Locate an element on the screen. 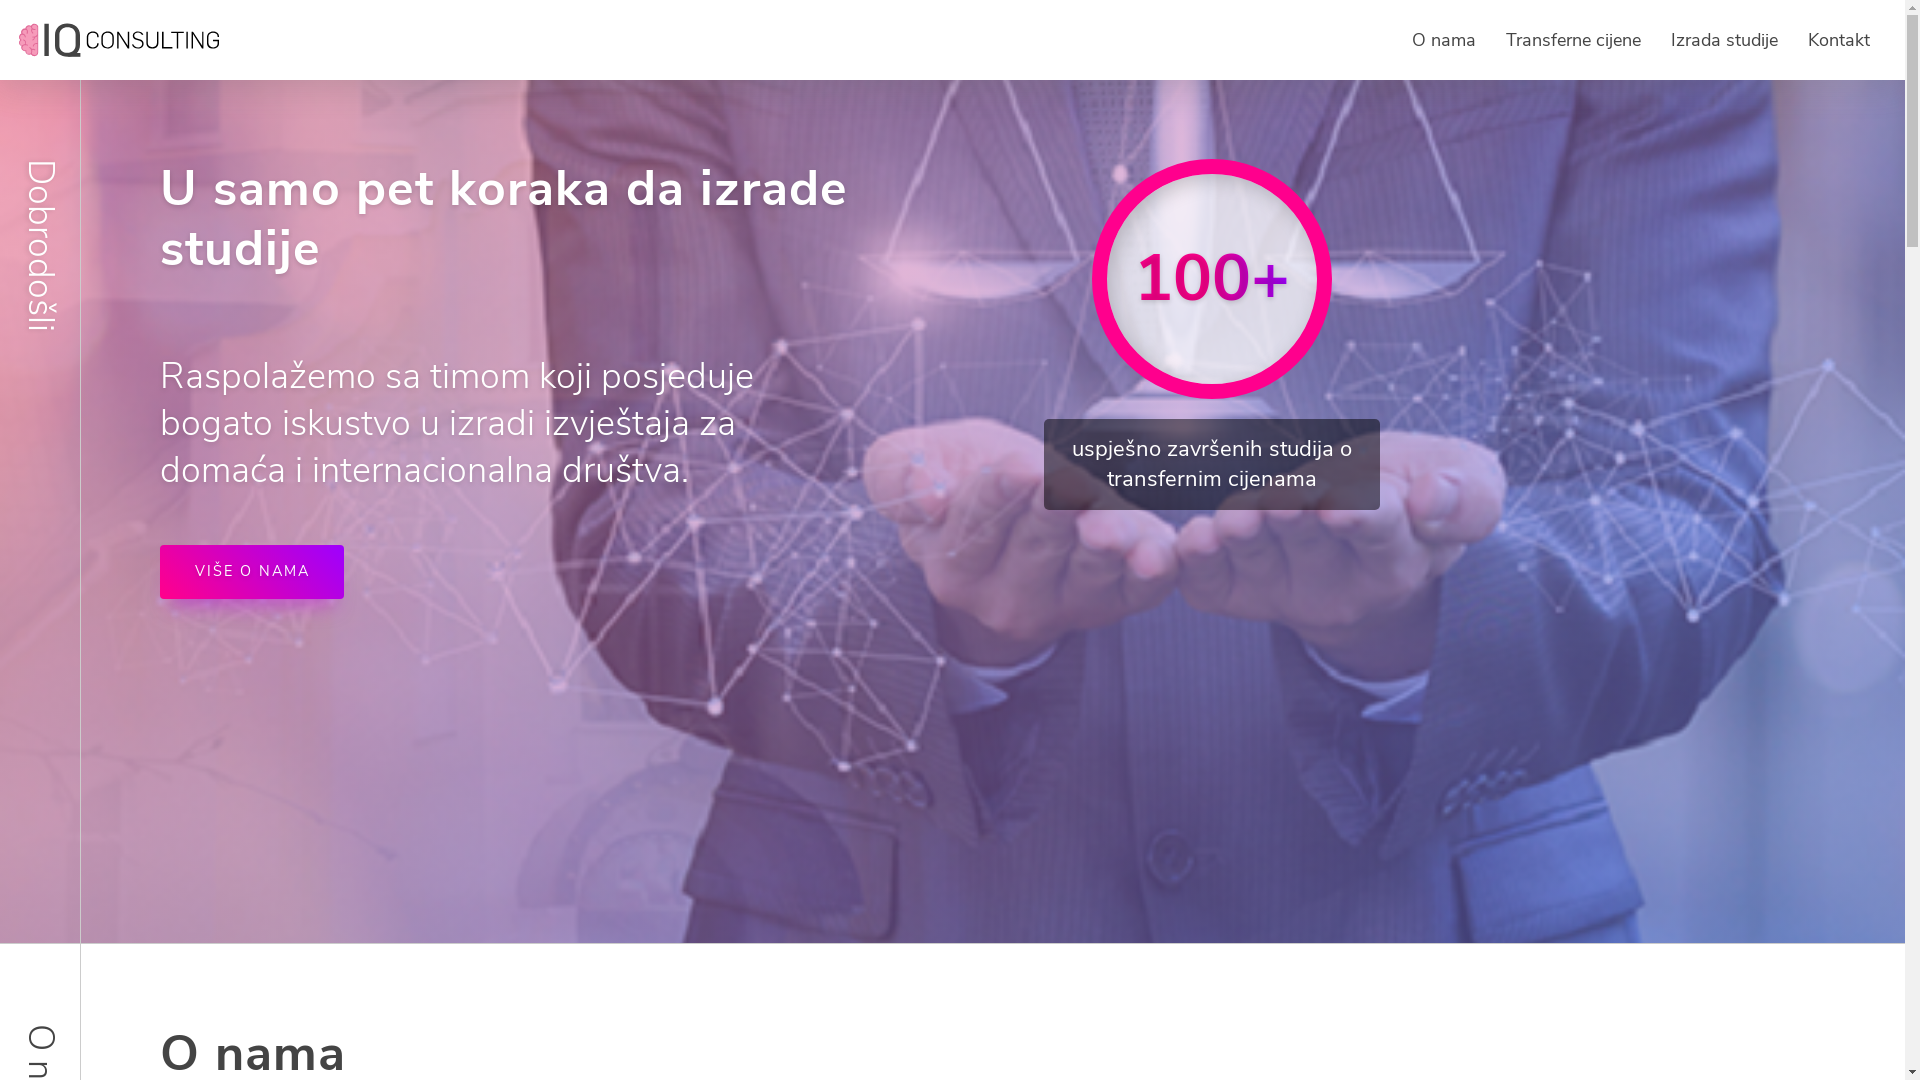 This screenshot has width=1920, height=1080. IQ consulting is located at coordinates (119, 40).